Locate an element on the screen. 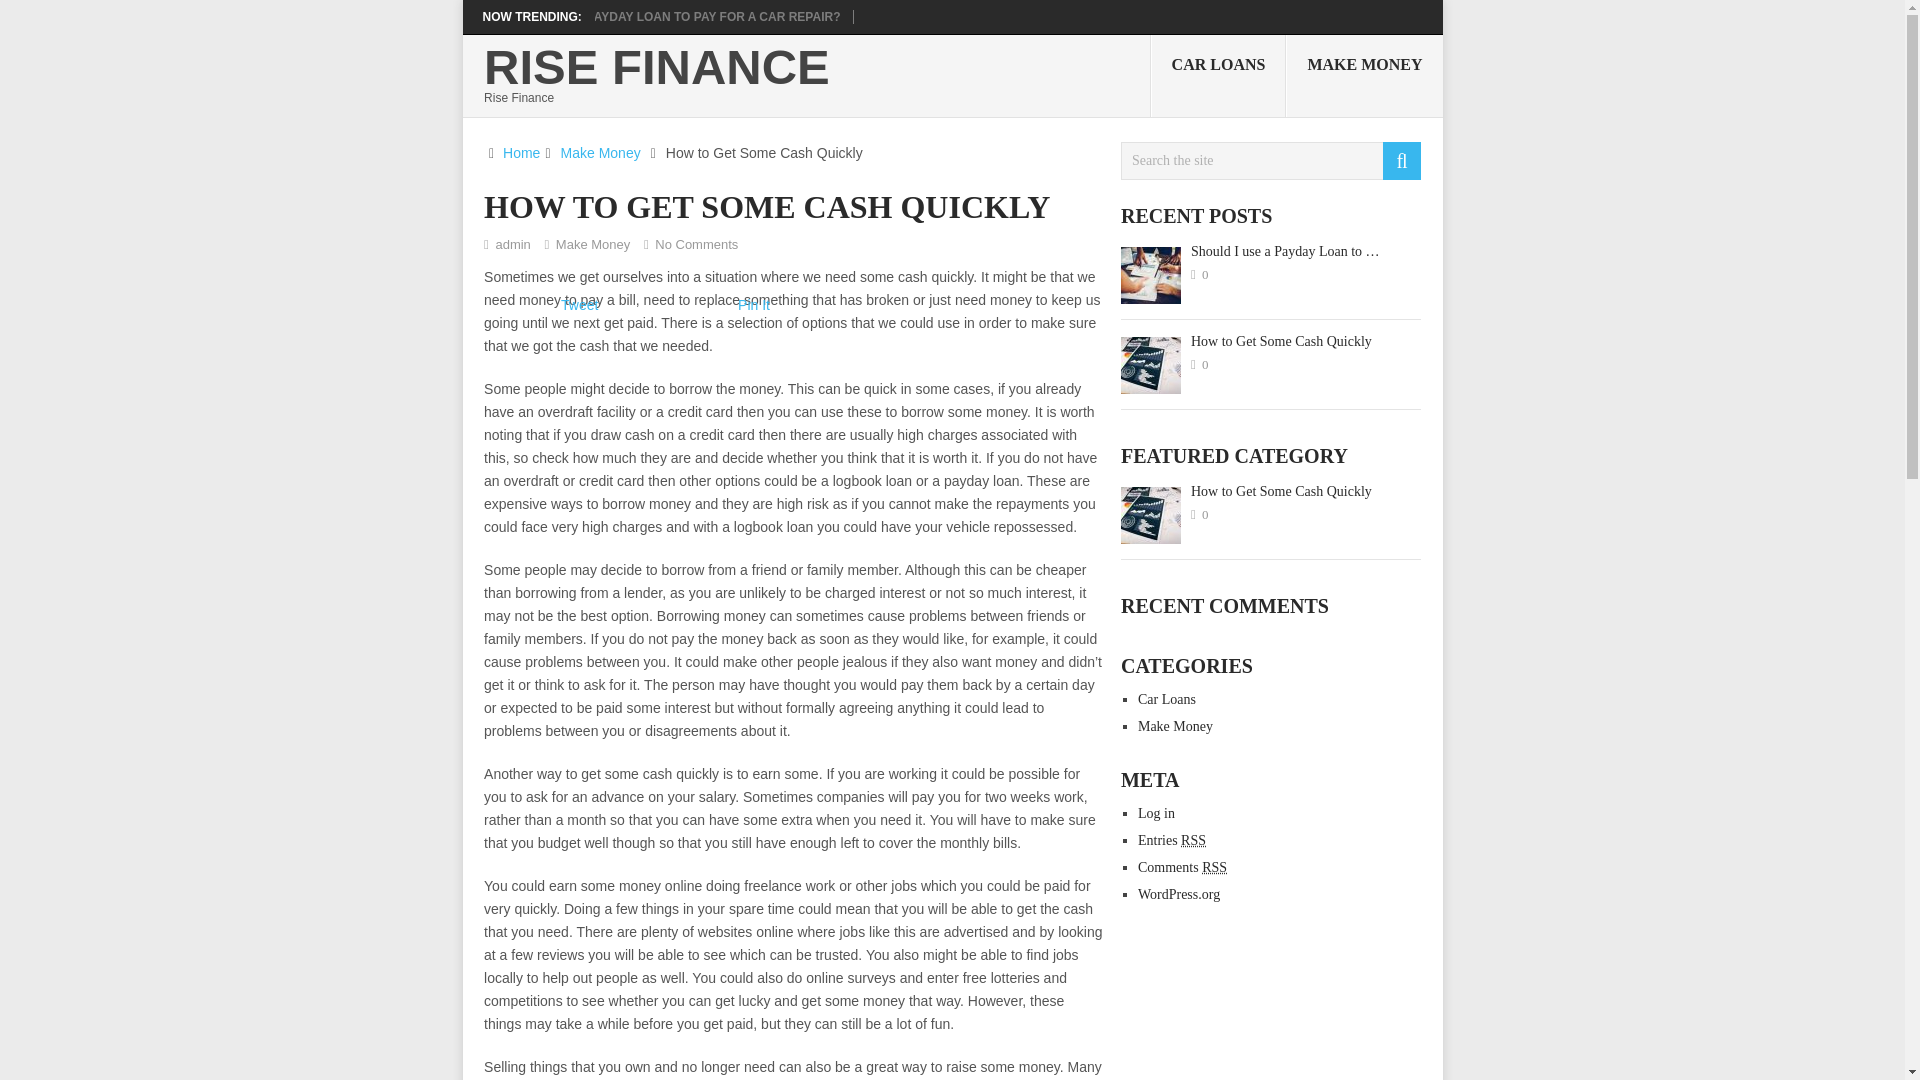 The image size is (1920, 1080). Log in is located at coordinates (1156, 812).